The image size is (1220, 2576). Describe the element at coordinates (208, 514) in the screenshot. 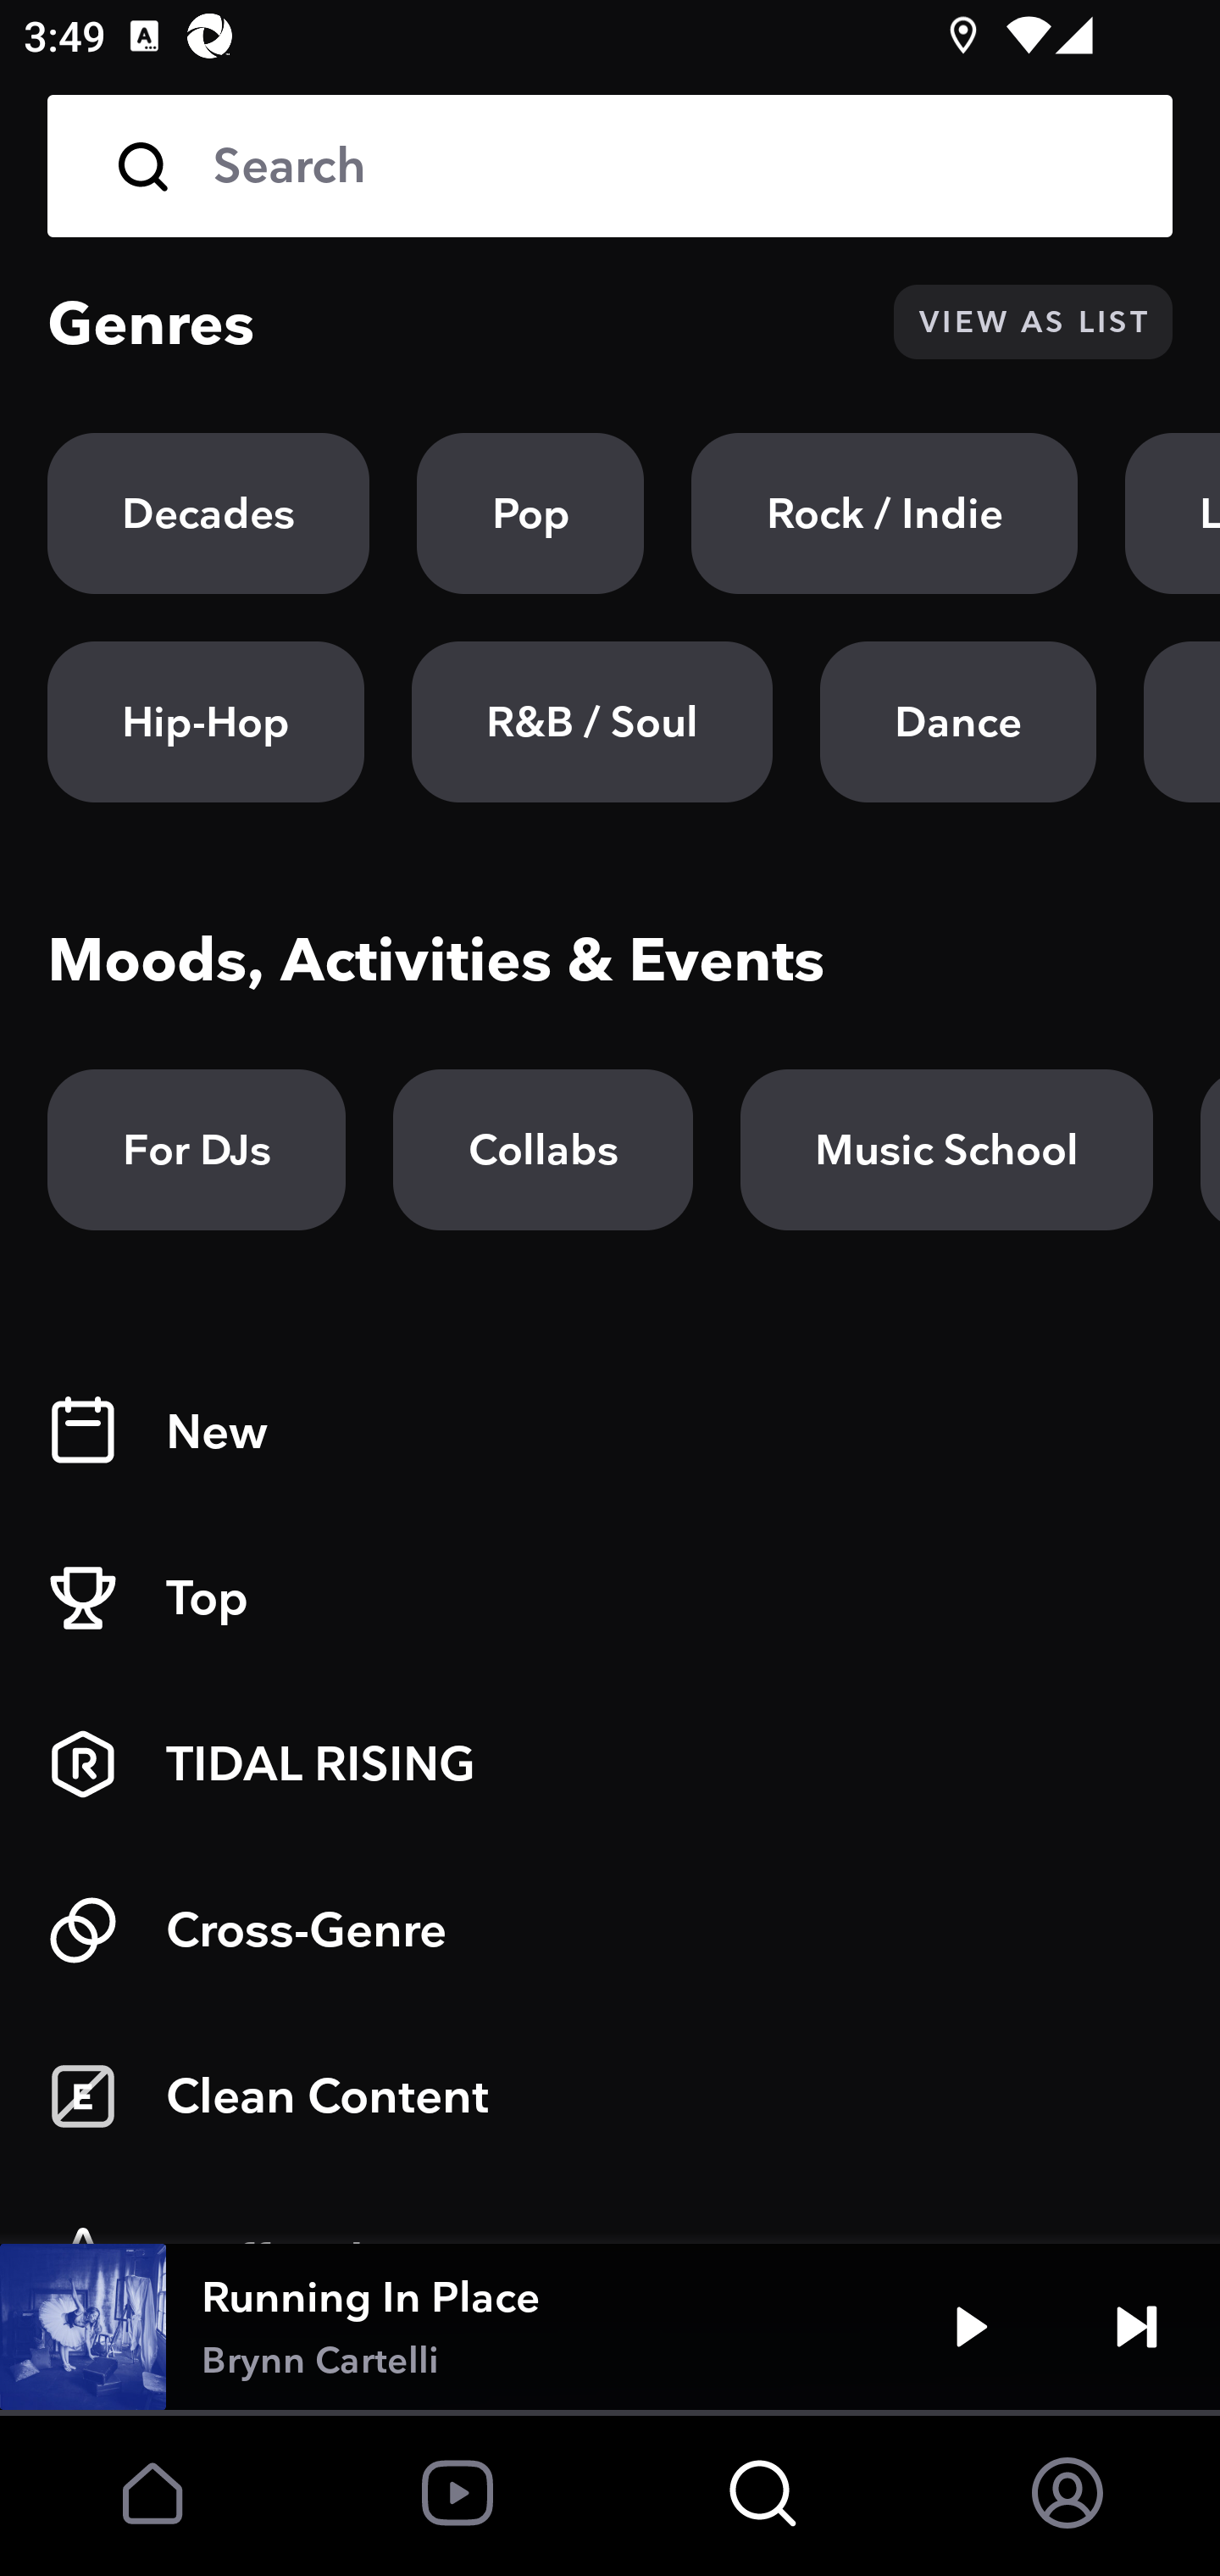

I see `Decades` at that location.